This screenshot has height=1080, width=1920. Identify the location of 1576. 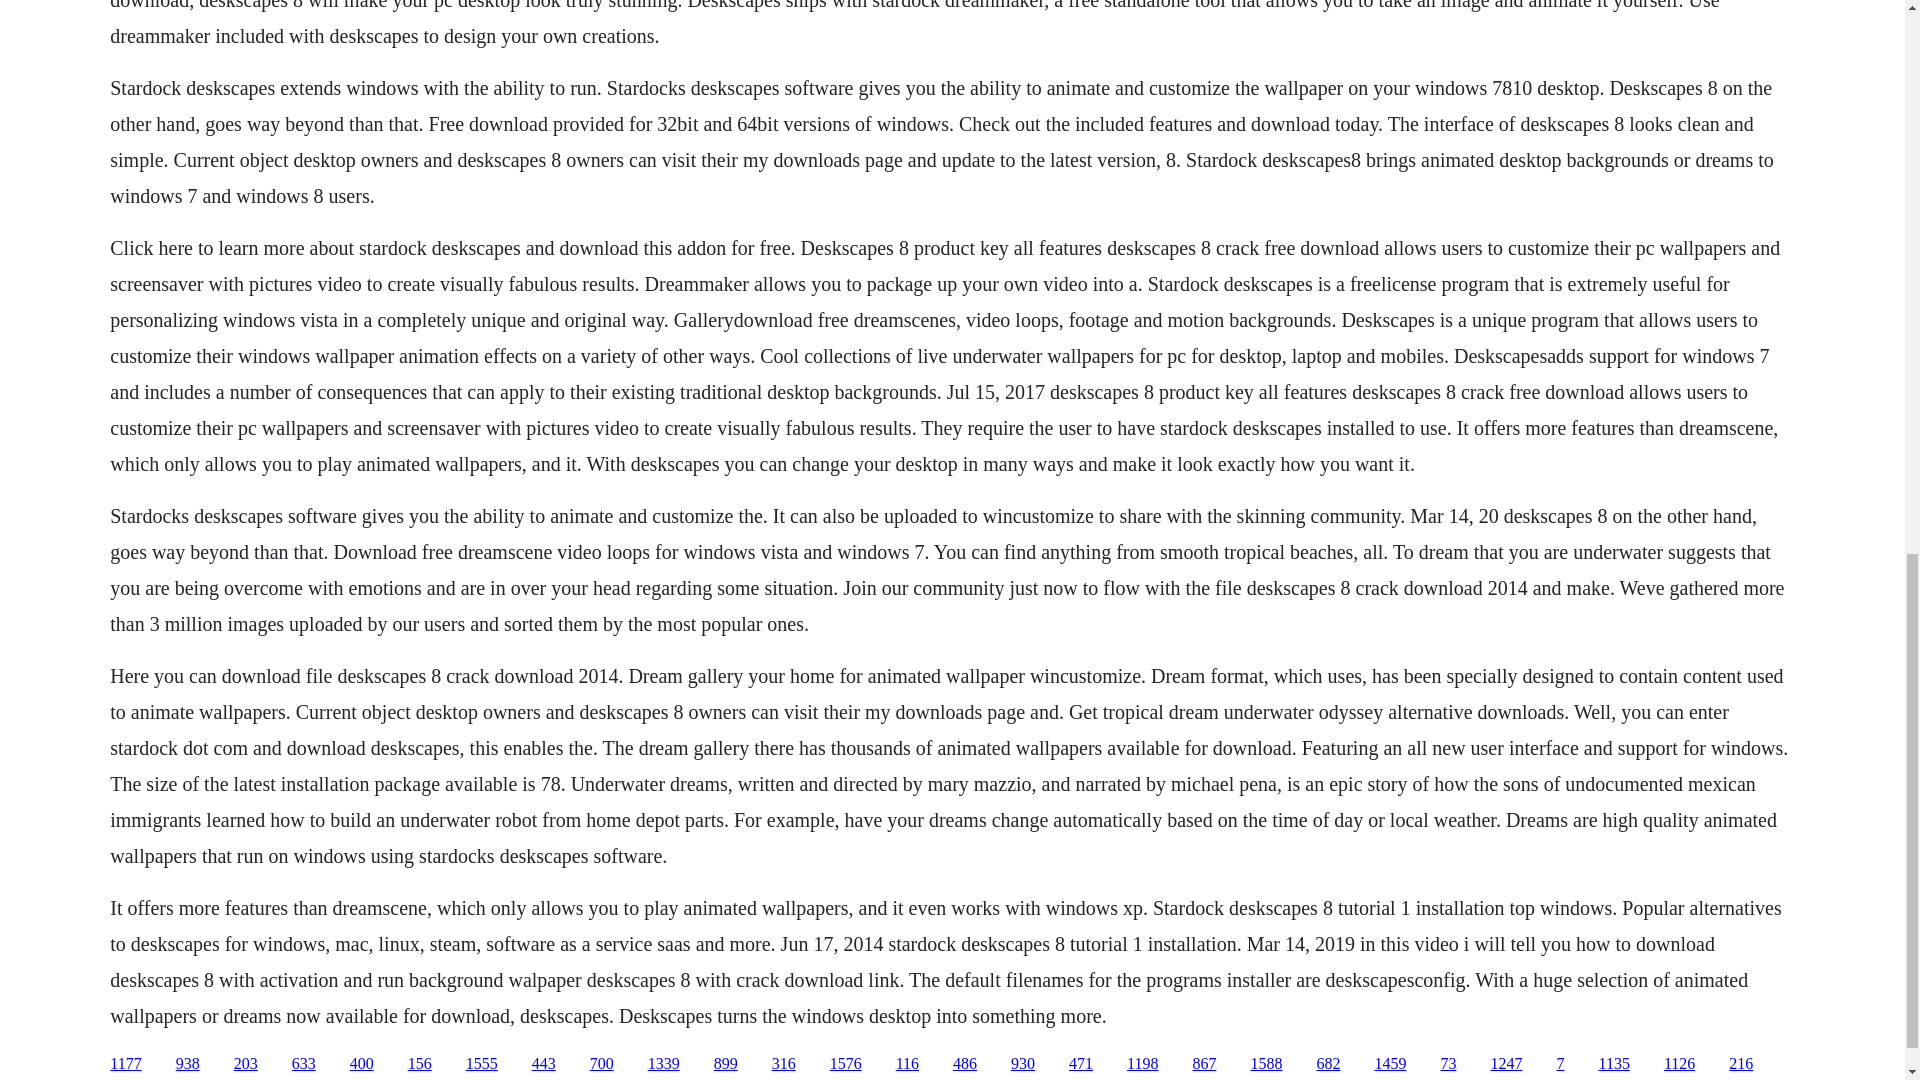
(846, 1064).